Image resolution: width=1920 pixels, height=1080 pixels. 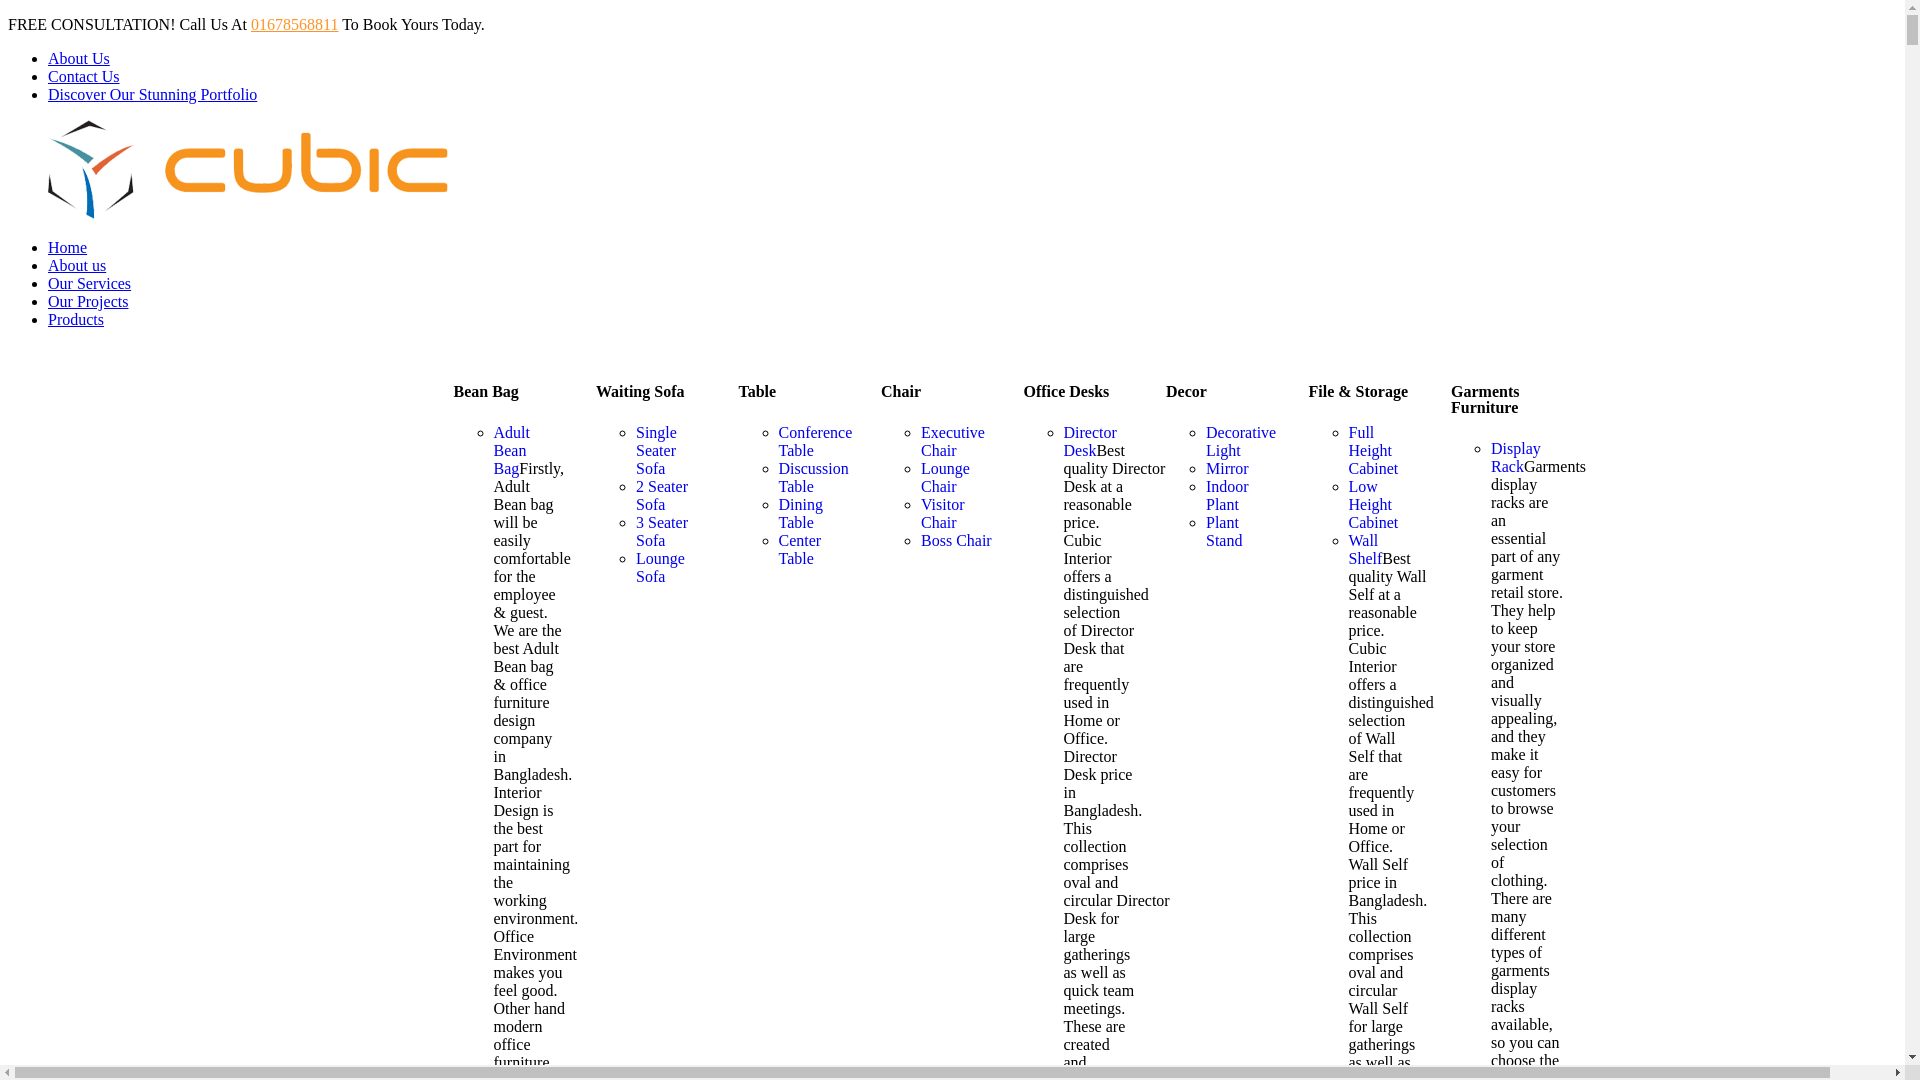 I want to click on Lounge Chair, so click(x=946, y=478).